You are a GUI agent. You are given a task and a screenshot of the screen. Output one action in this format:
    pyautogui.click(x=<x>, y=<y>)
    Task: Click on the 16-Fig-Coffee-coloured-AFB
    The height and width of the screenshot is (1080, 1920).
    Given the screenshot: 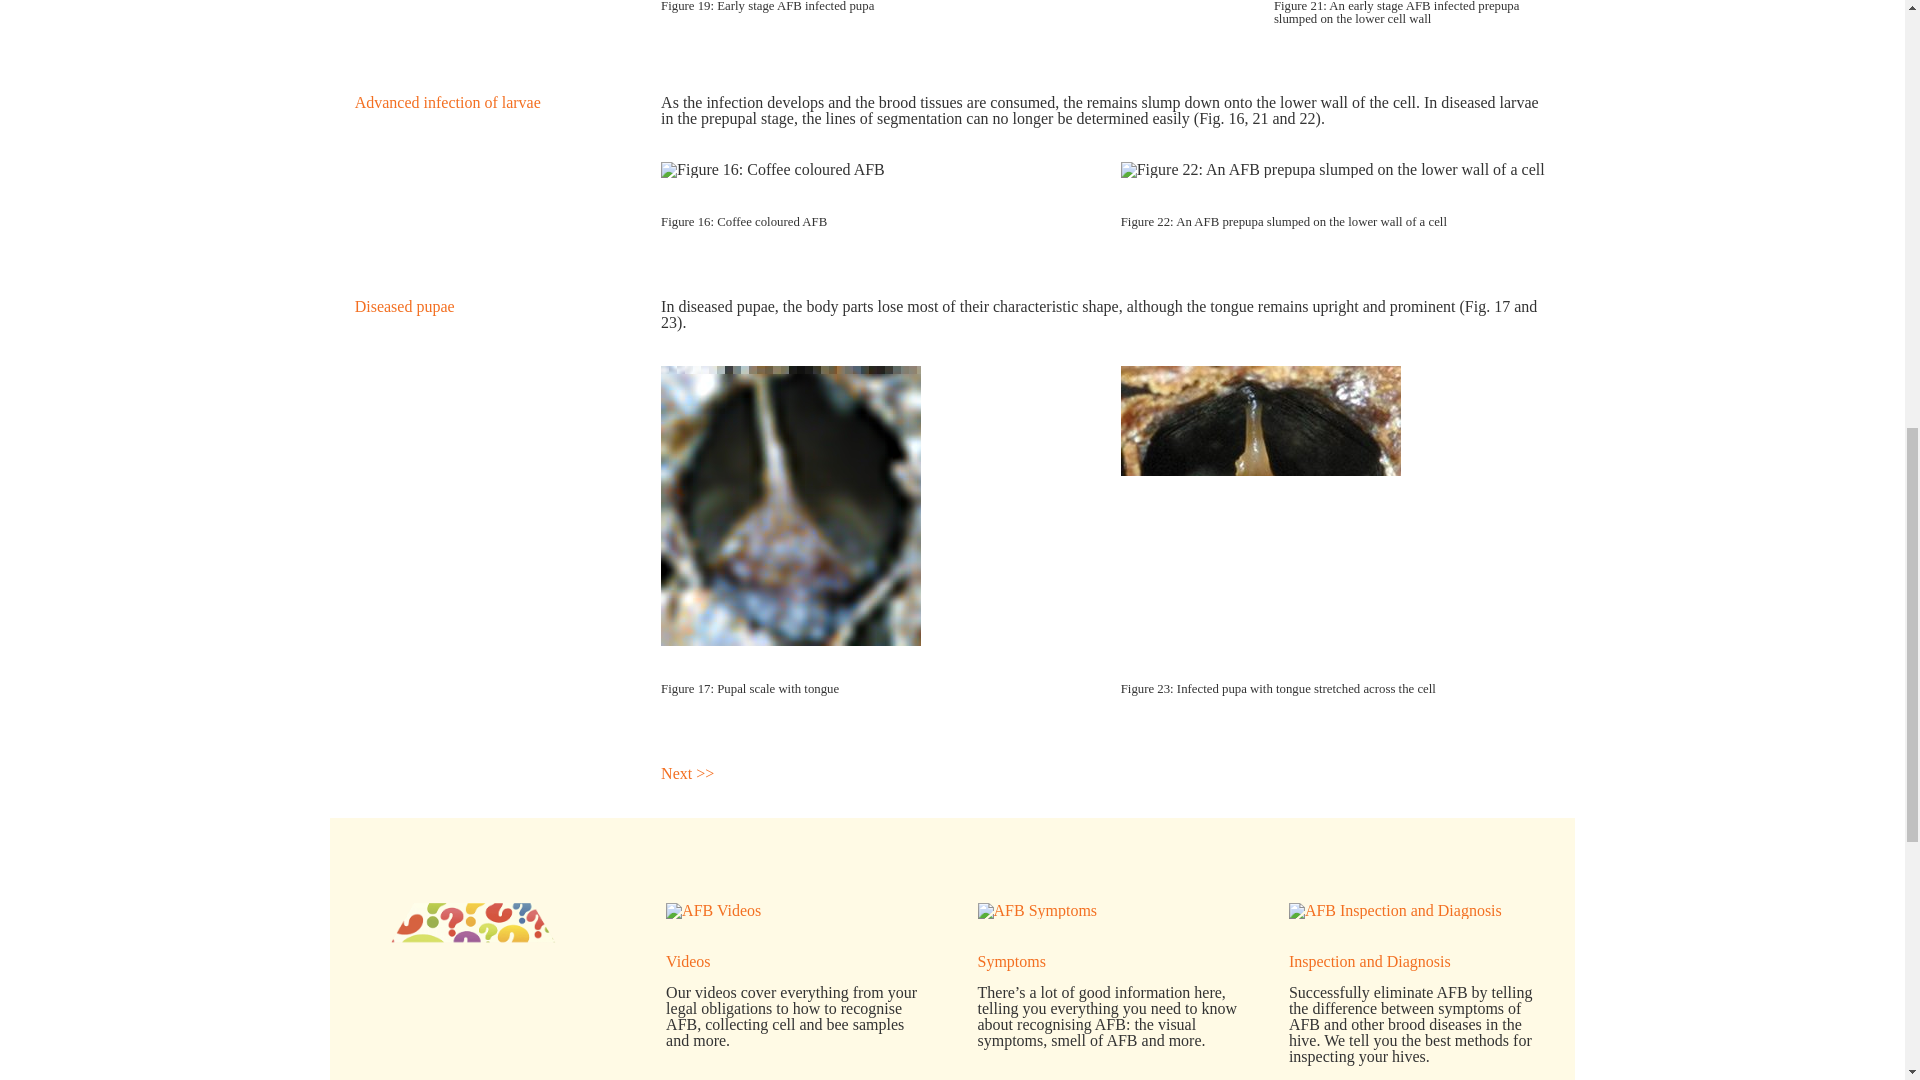 What is the action you would take?
    pyautogui.click(x=772, y=170)
    